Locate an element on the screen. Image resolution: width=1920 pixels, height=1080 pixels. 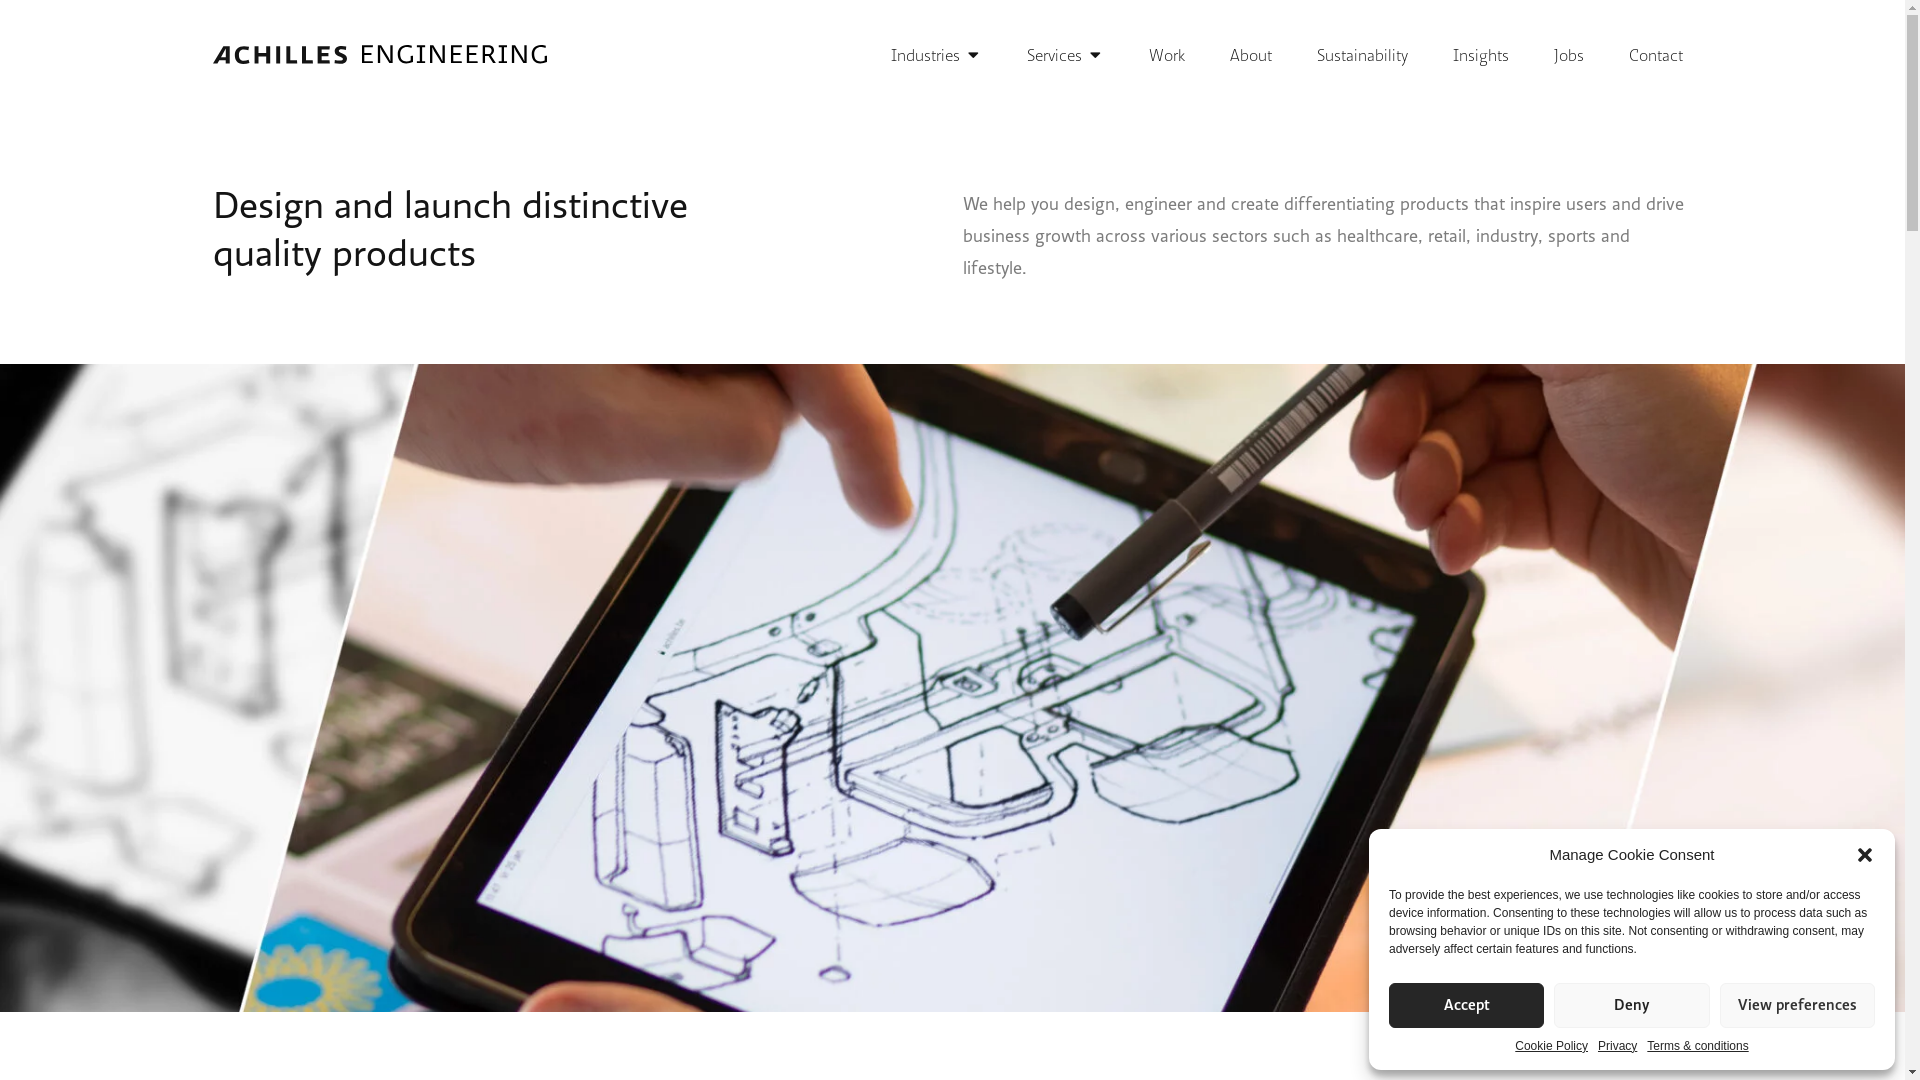
Contact is located at coordinates (1655, 55).